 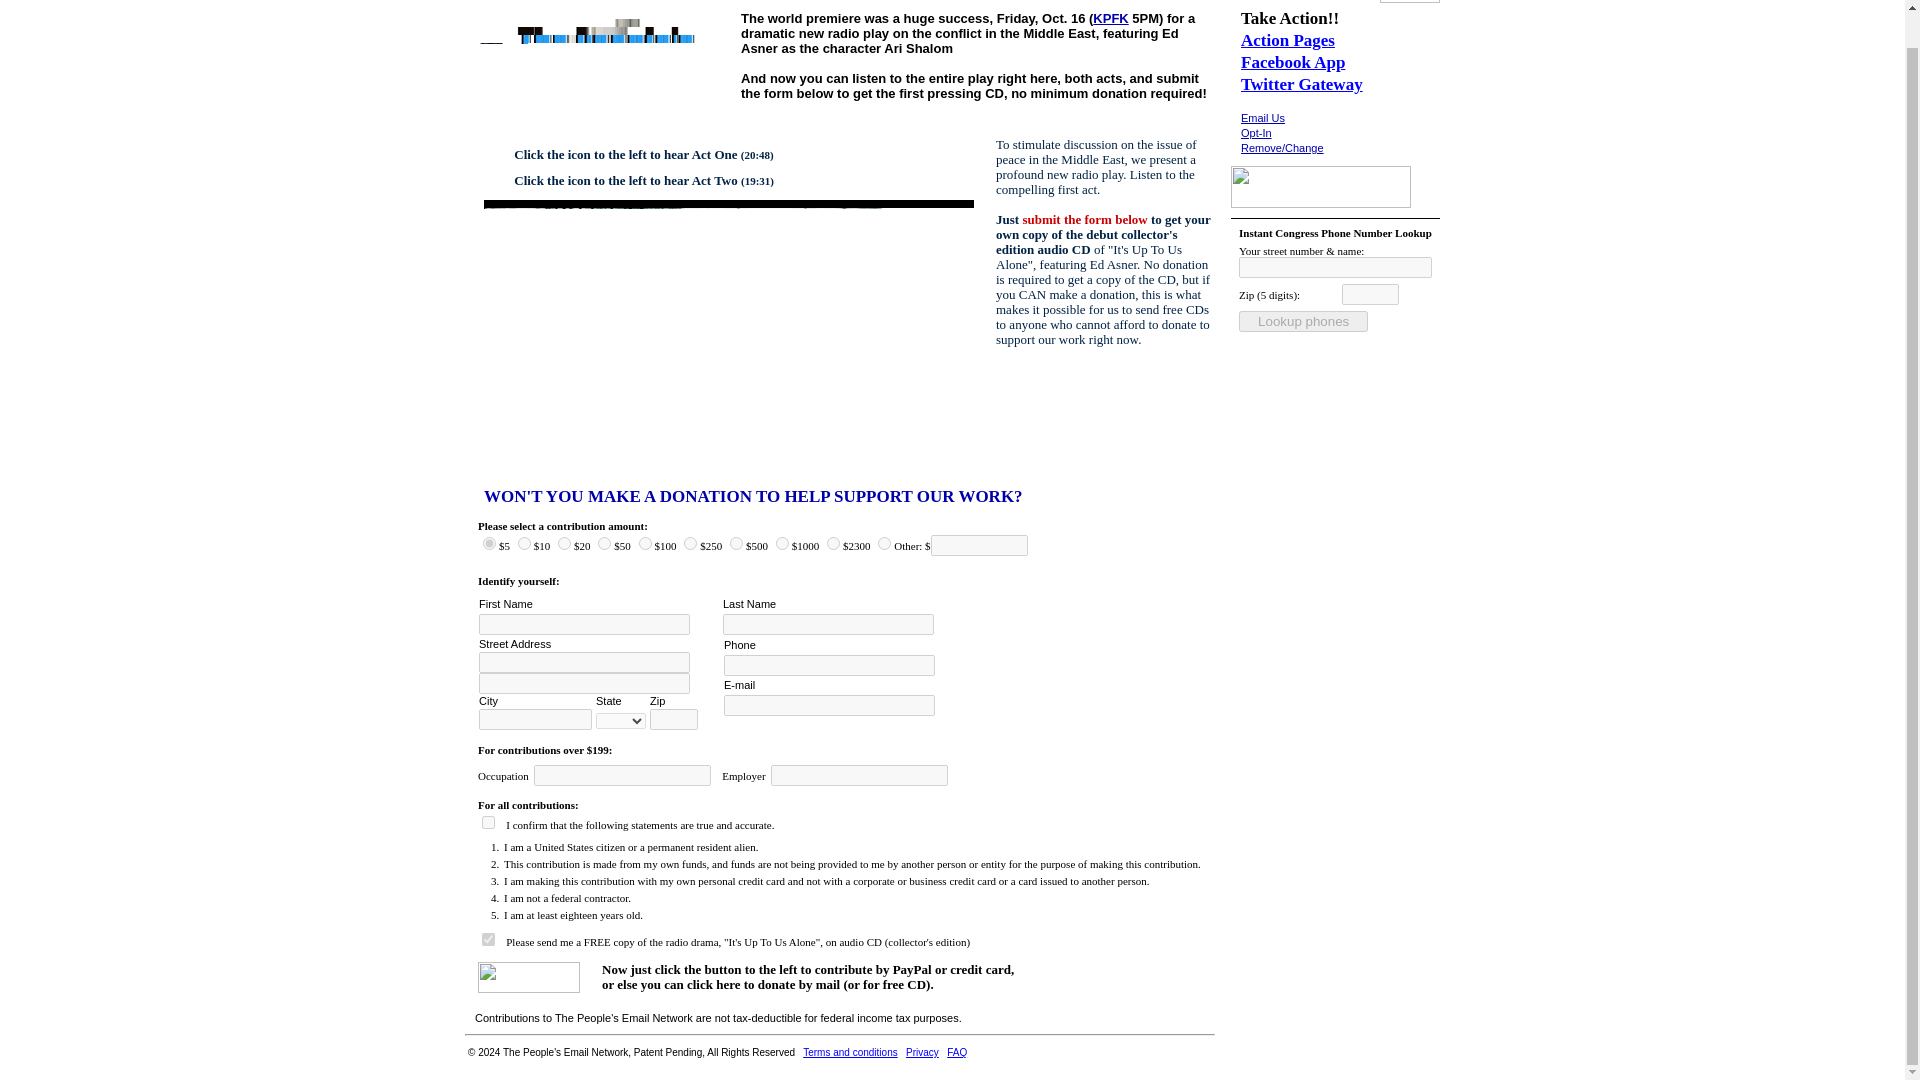 What do you see at coordinates (1110, 18) in the screenshot?
I see `KPFK` at bounding box center [1110, 18].